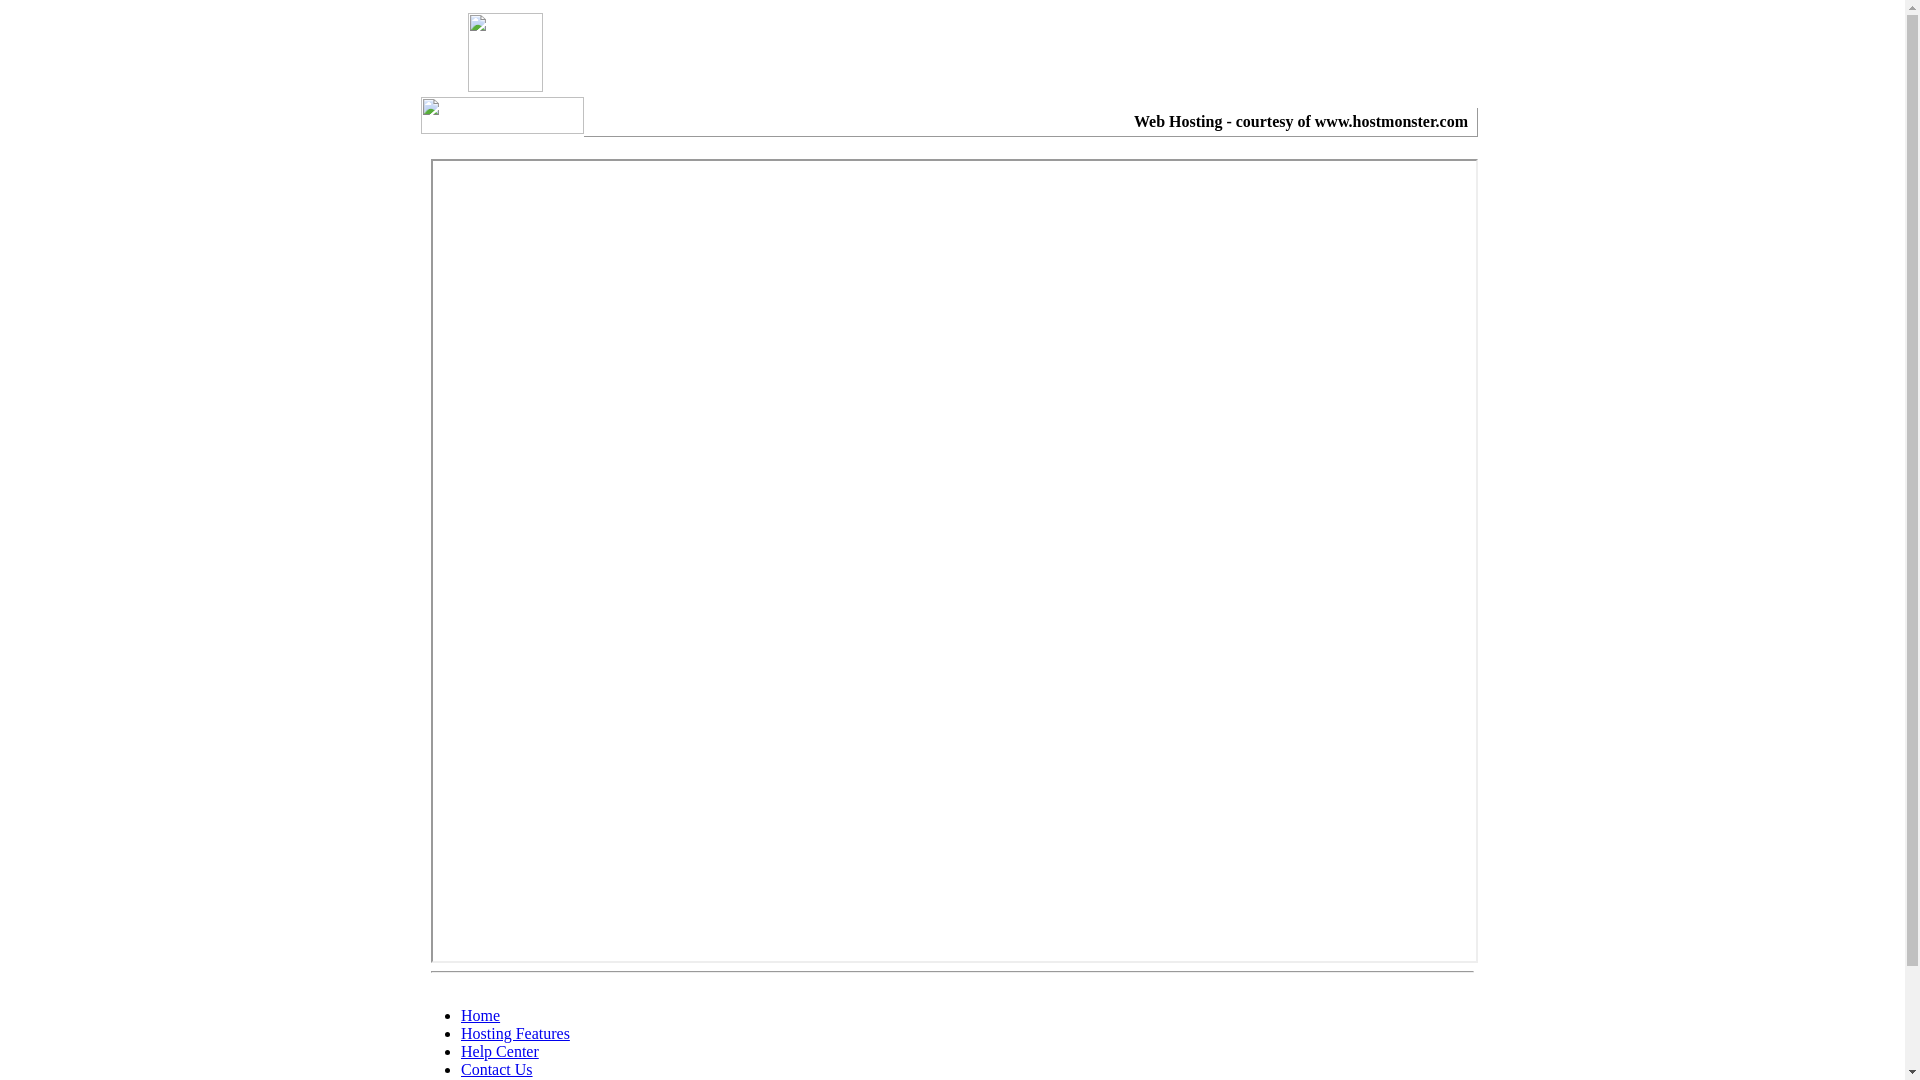  I want to click on Home, so click(480, 1016).